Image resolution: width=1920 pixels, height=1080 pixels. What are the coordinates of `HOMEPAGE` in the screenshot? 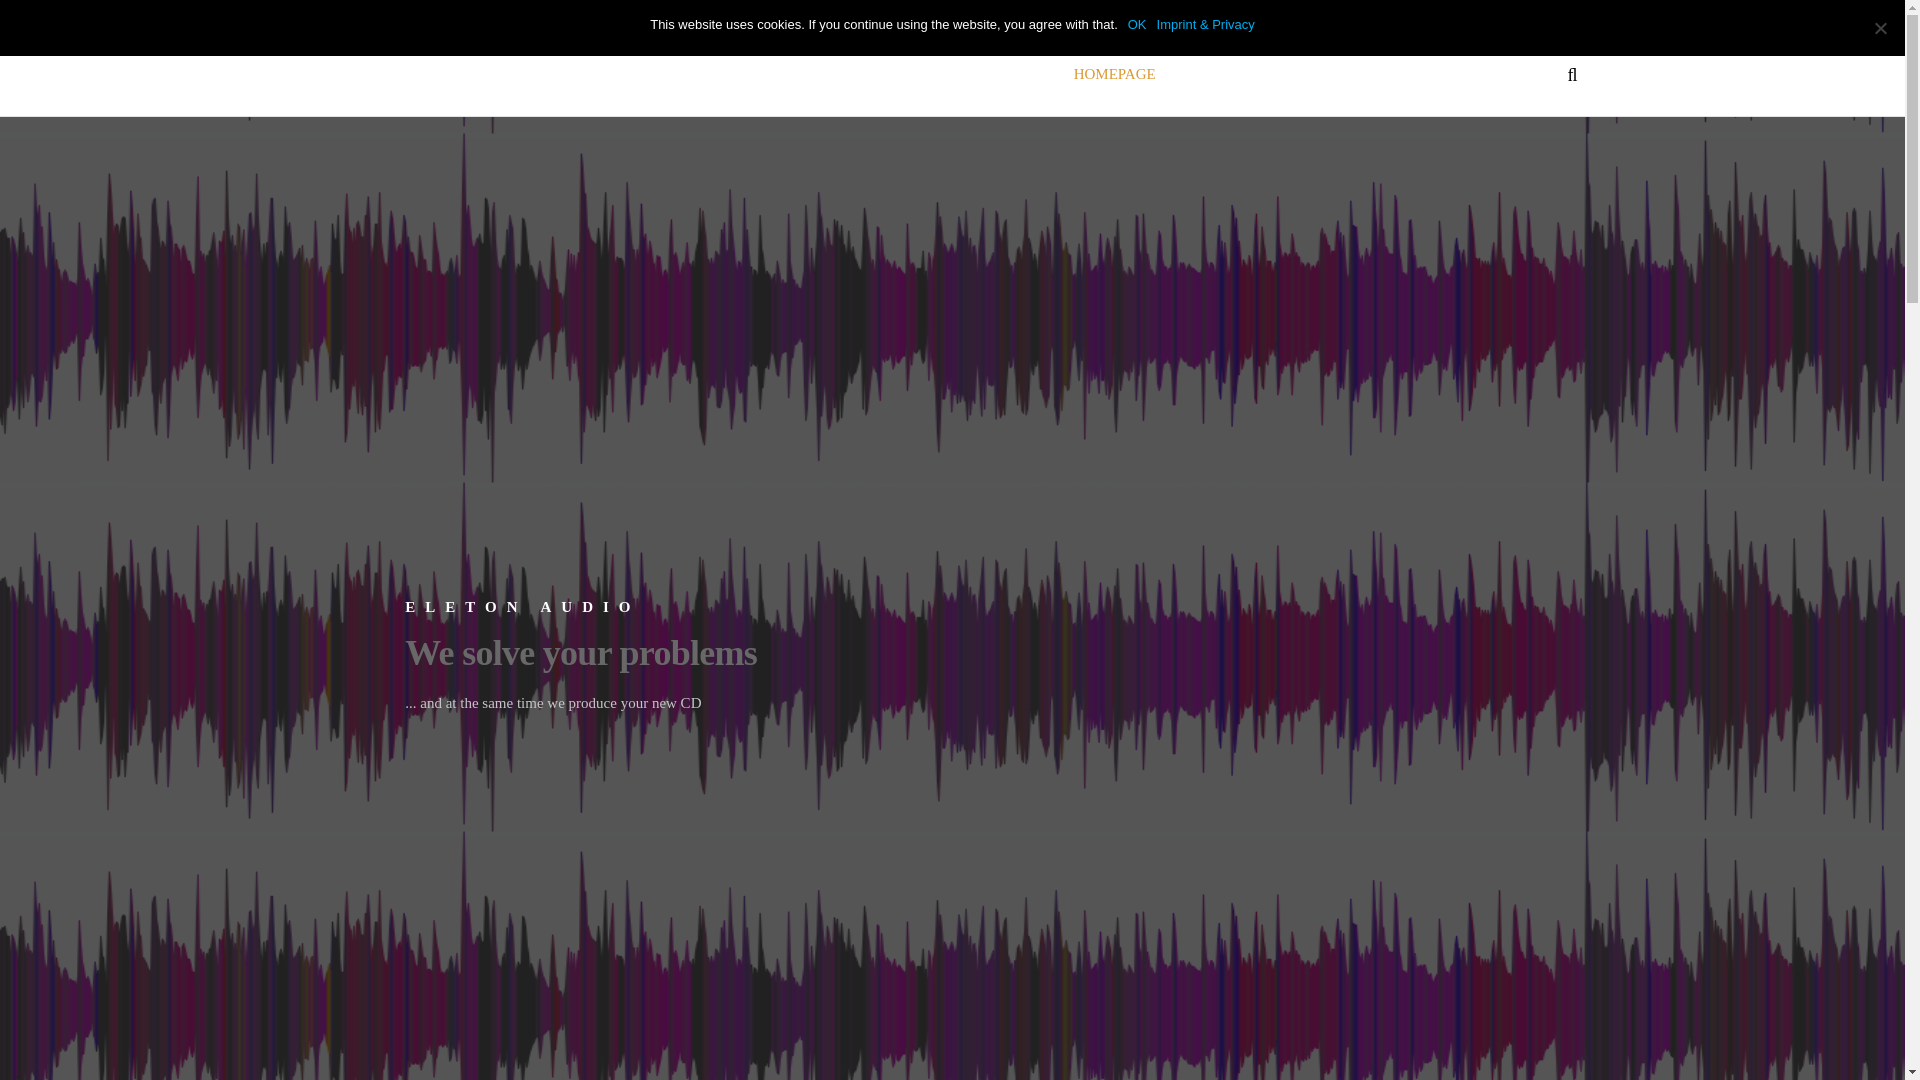 It's located at (1114, 74).